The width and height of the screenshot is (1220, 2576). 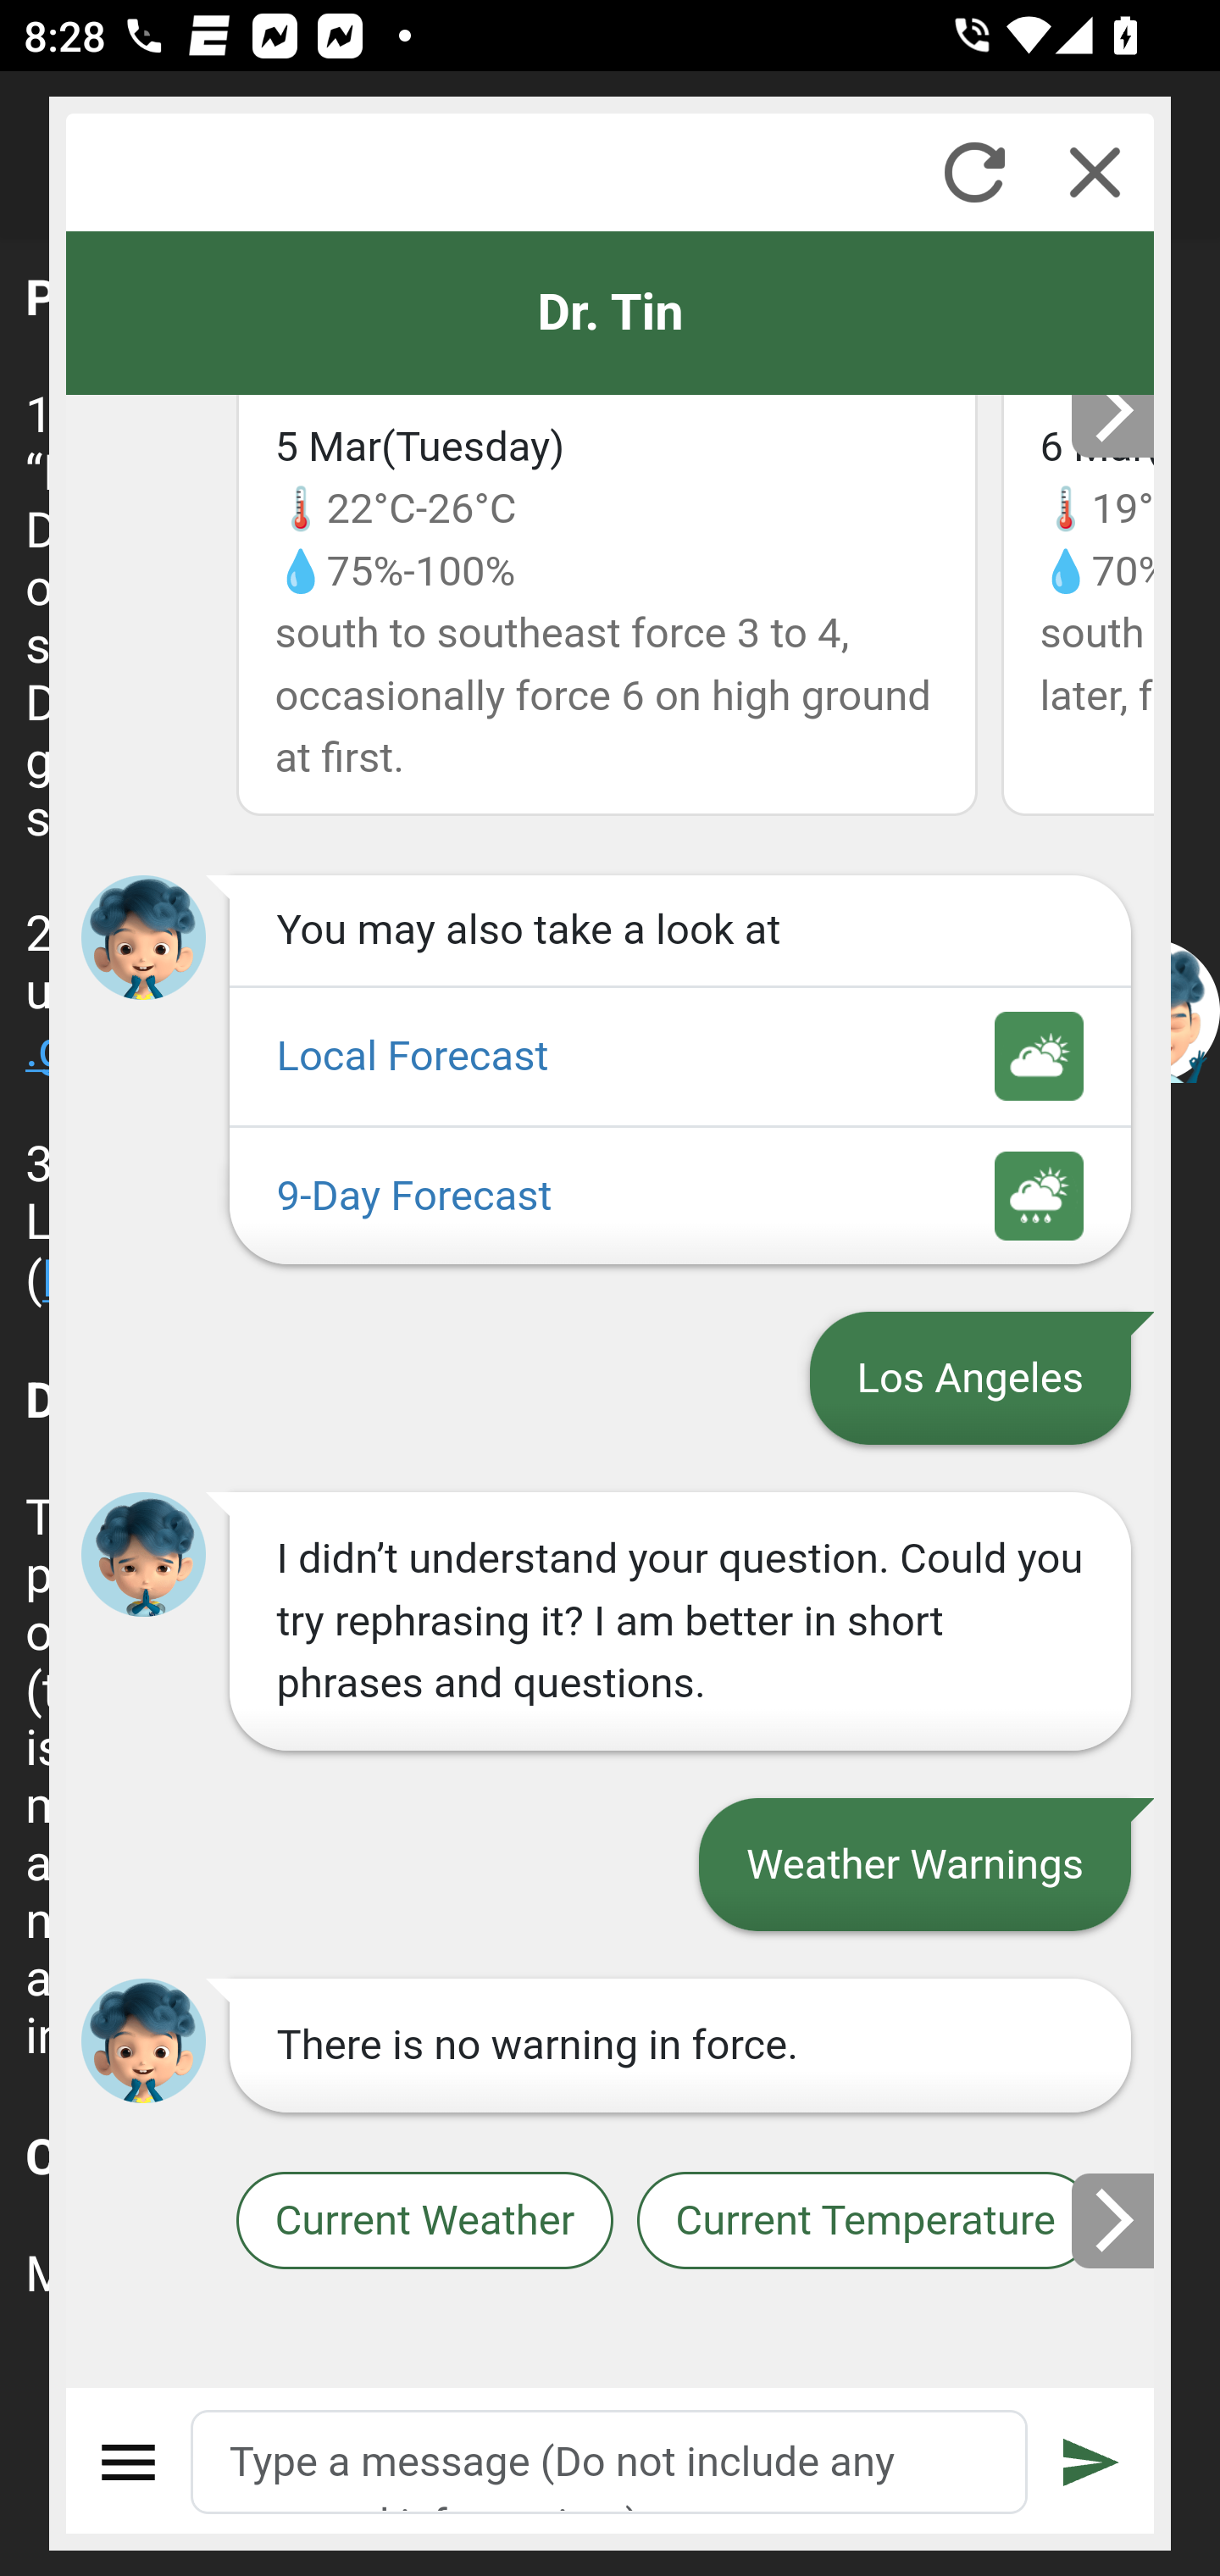 I want to click on Current Temperature, so click(x=864, y=2222).